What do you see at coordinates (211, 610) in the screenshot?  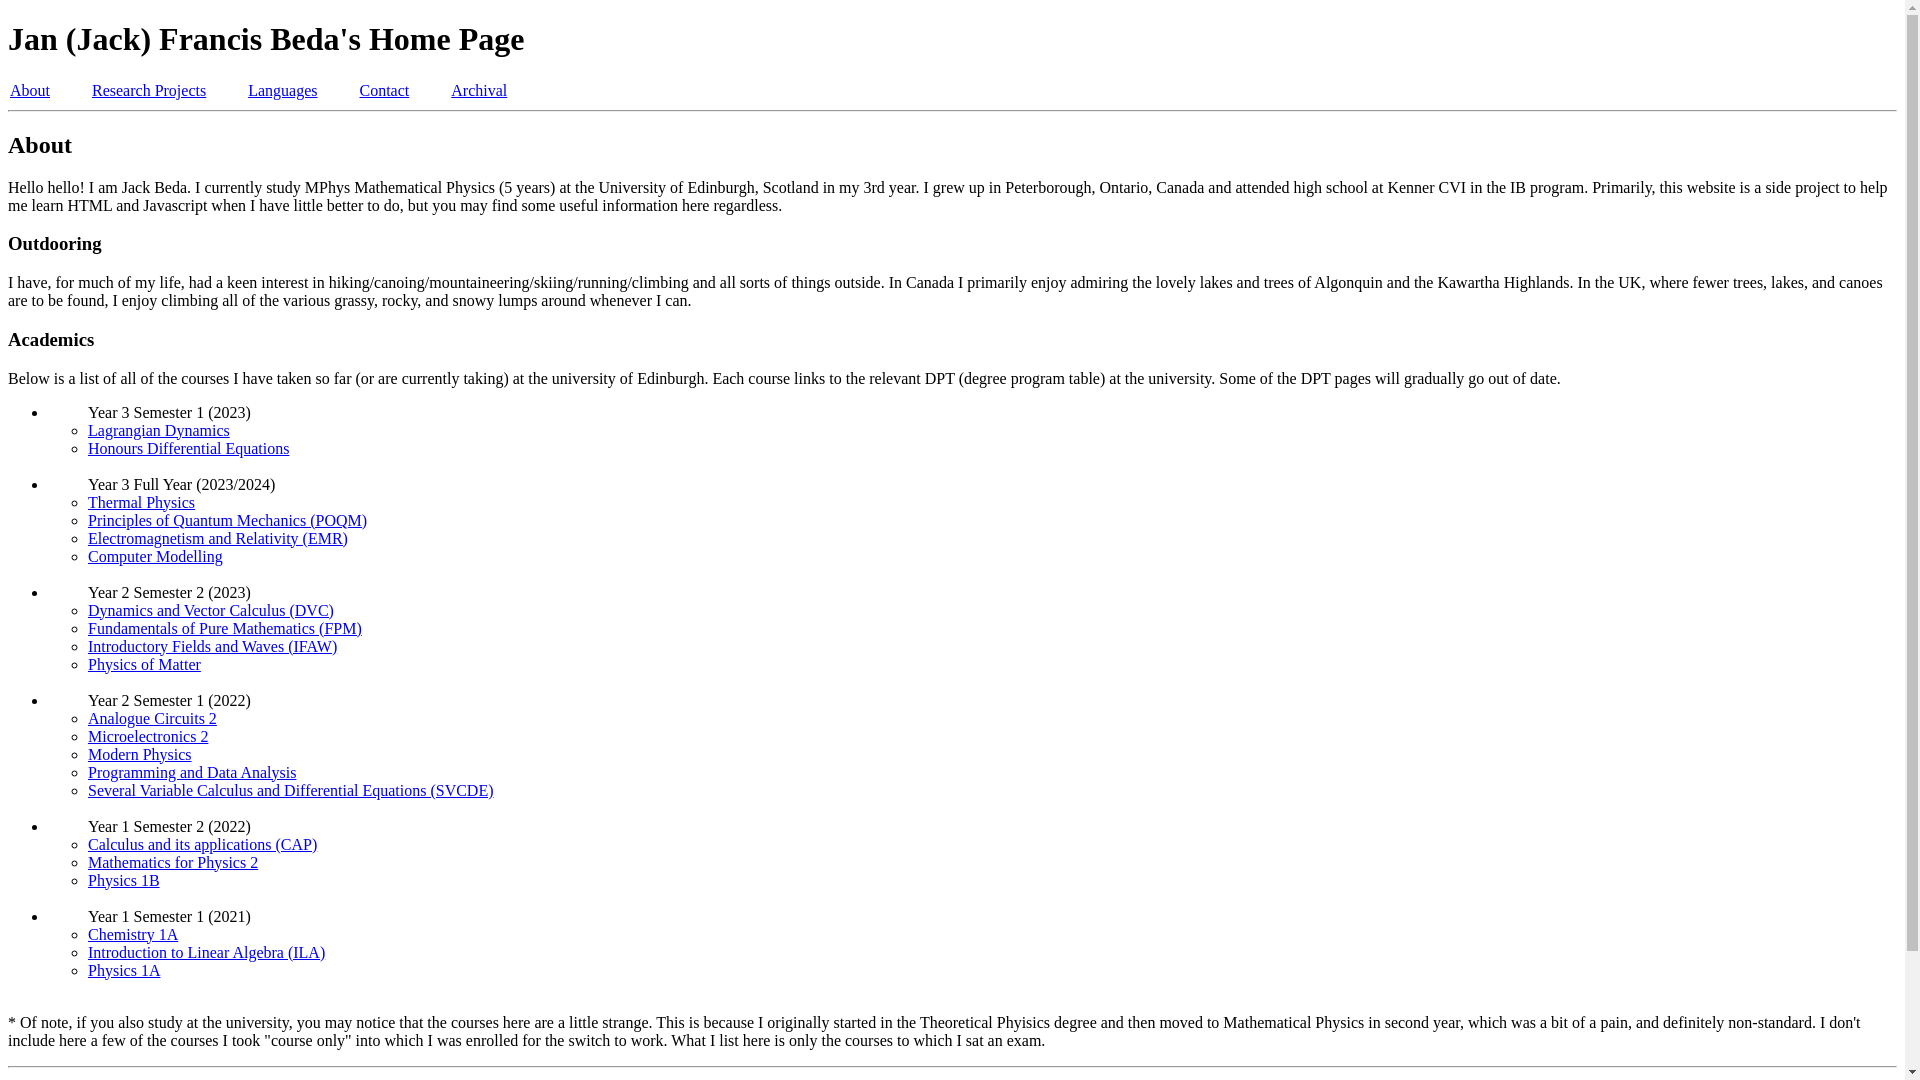 I see `Dynamics and Vector Calculus (DVC)` at bounding box center [211, 610].